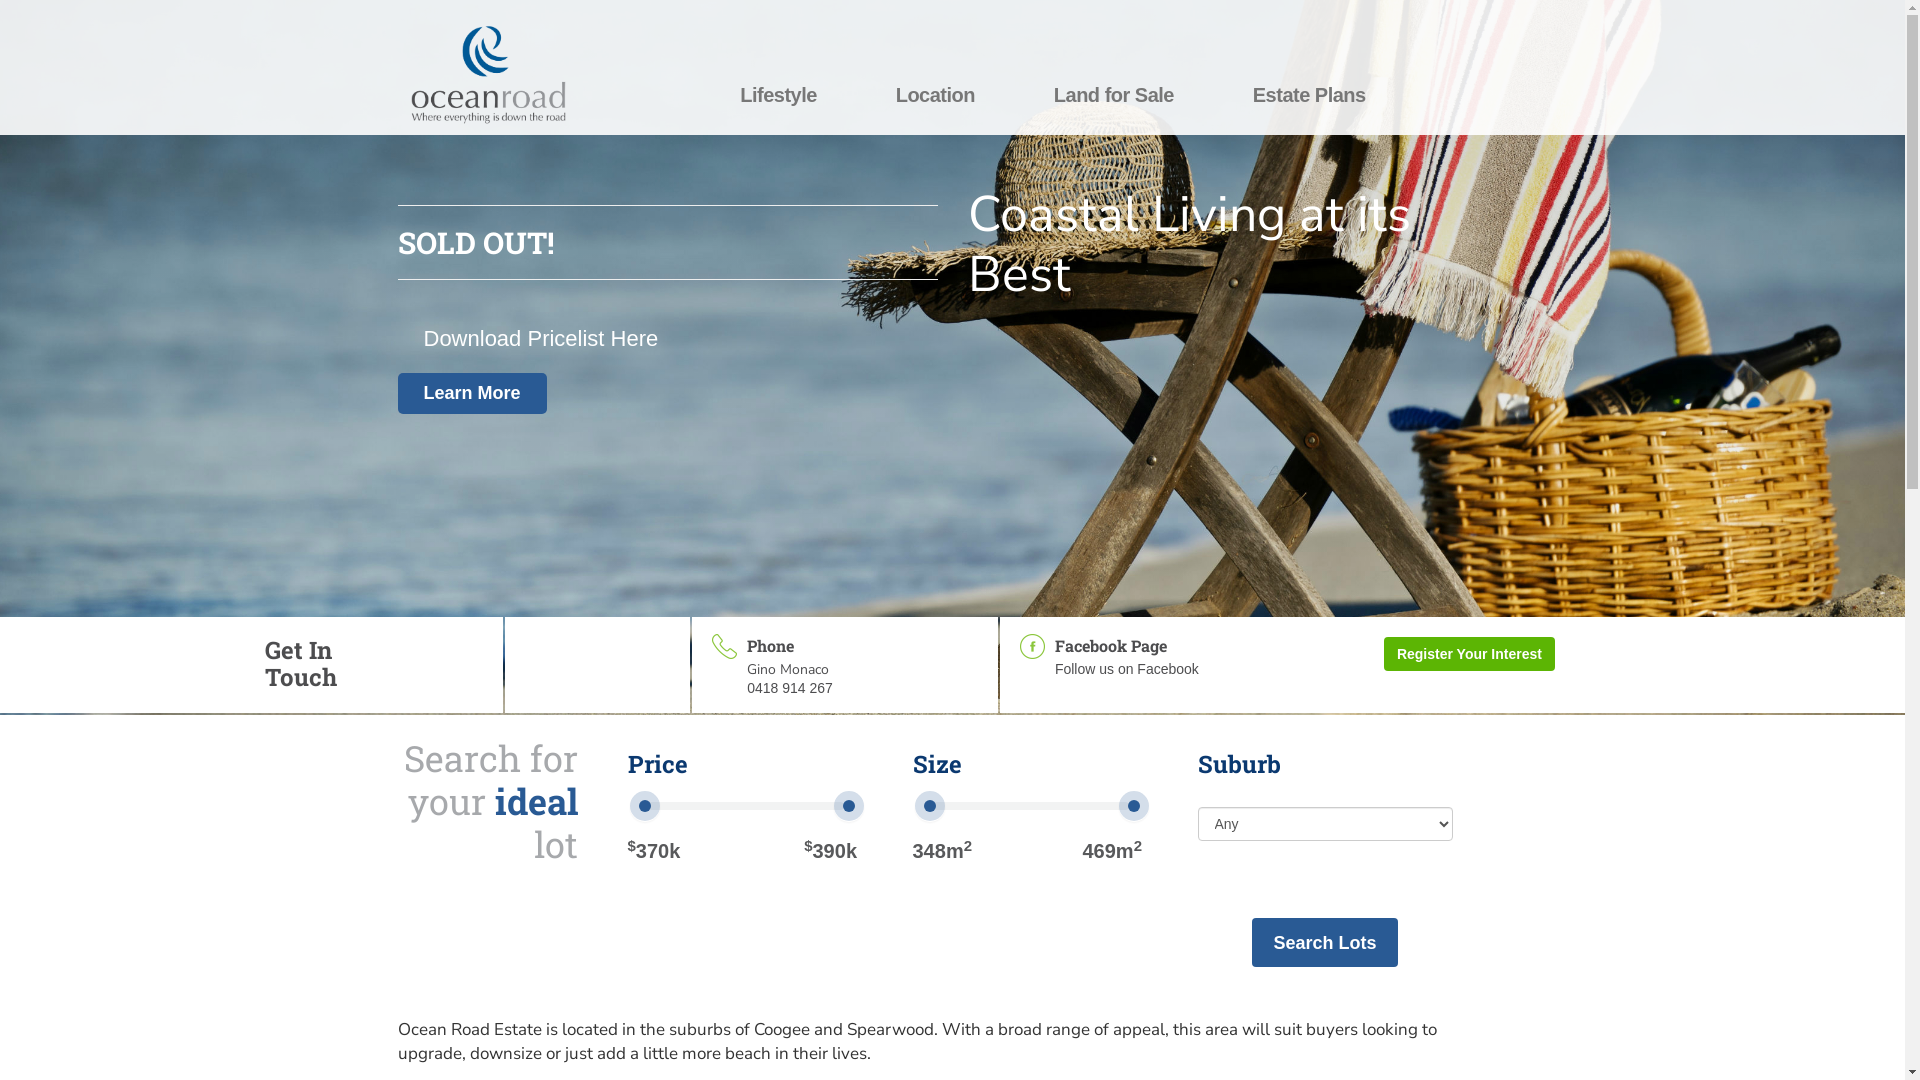  I want to click on Follow us on Facebook, so click(1127, 669).